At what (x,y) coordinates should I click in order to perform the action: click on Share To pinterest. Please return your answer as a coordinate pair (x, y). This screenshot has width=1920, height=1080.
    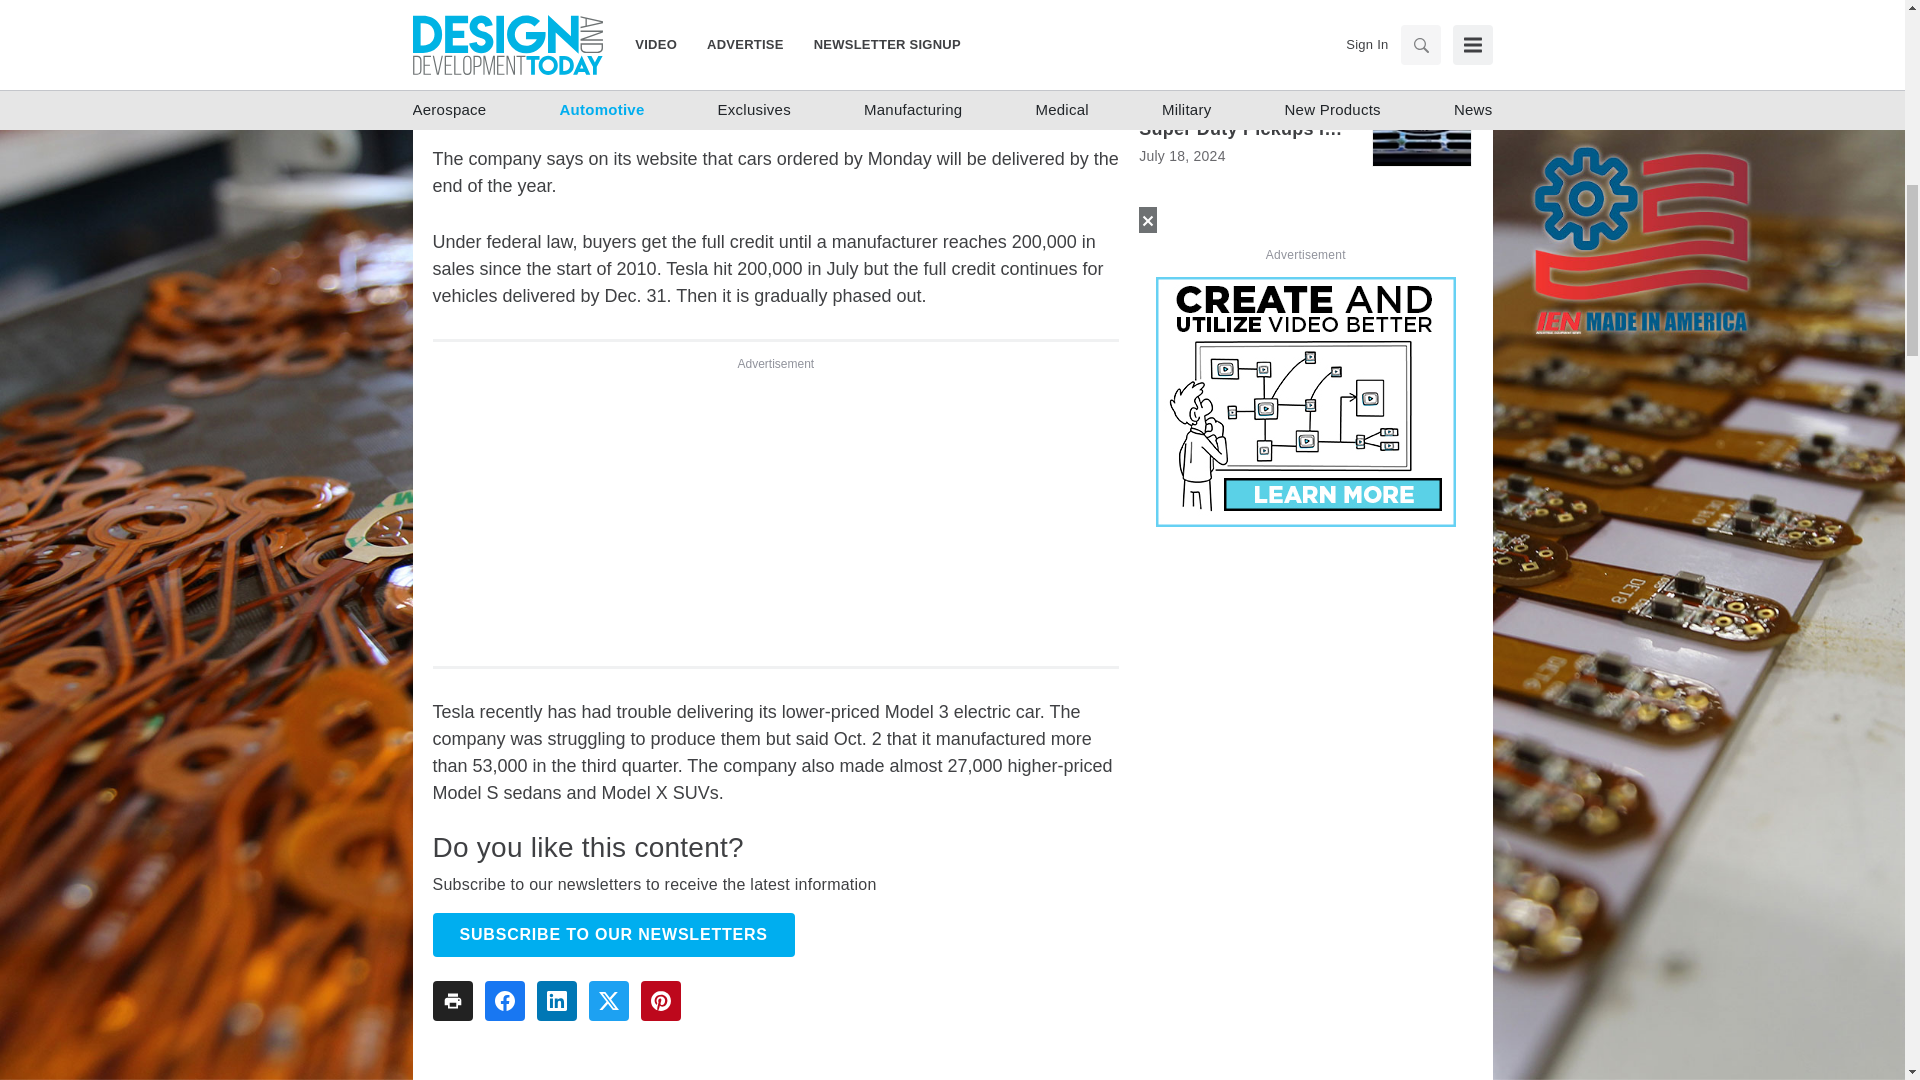
    Looking at the image, I should click on (659, 1000).